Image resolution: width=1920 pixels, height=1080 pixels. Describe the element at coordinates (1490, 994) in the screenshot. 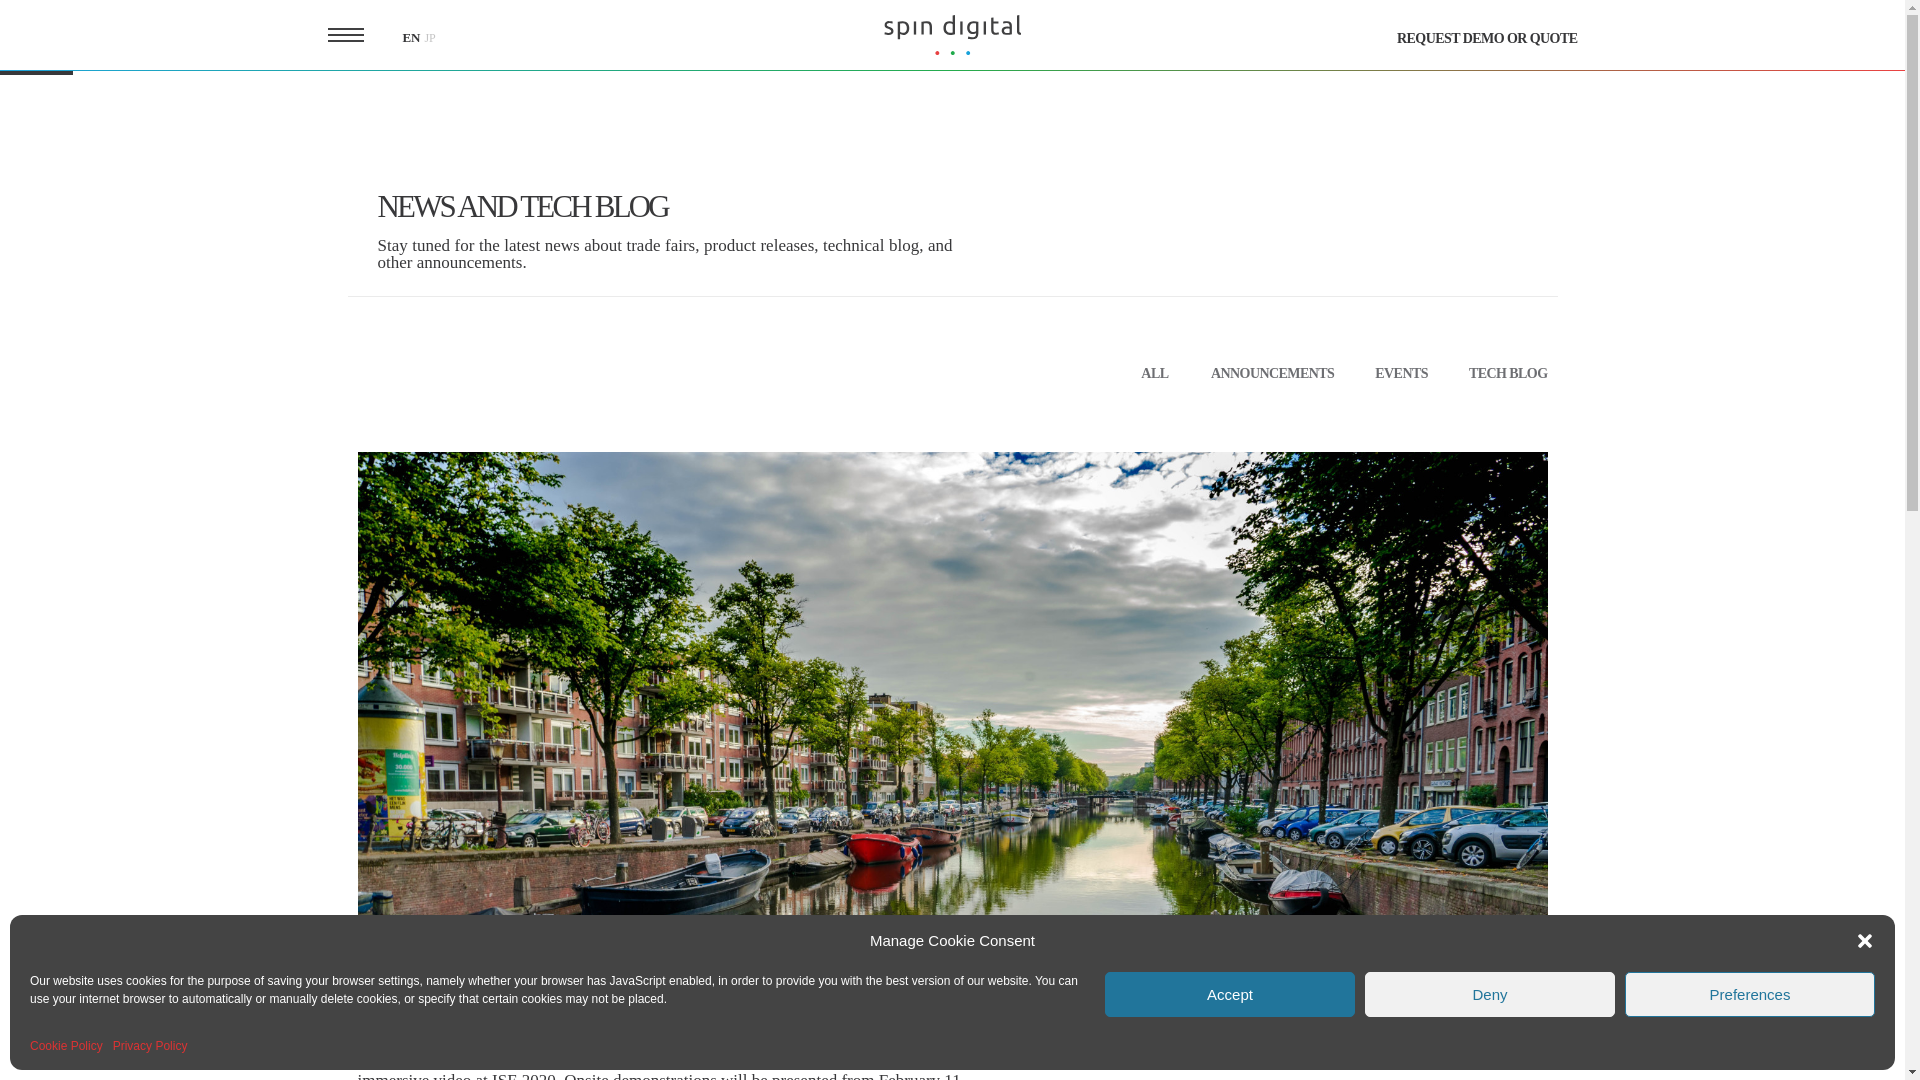

I see `Deny` at that location.